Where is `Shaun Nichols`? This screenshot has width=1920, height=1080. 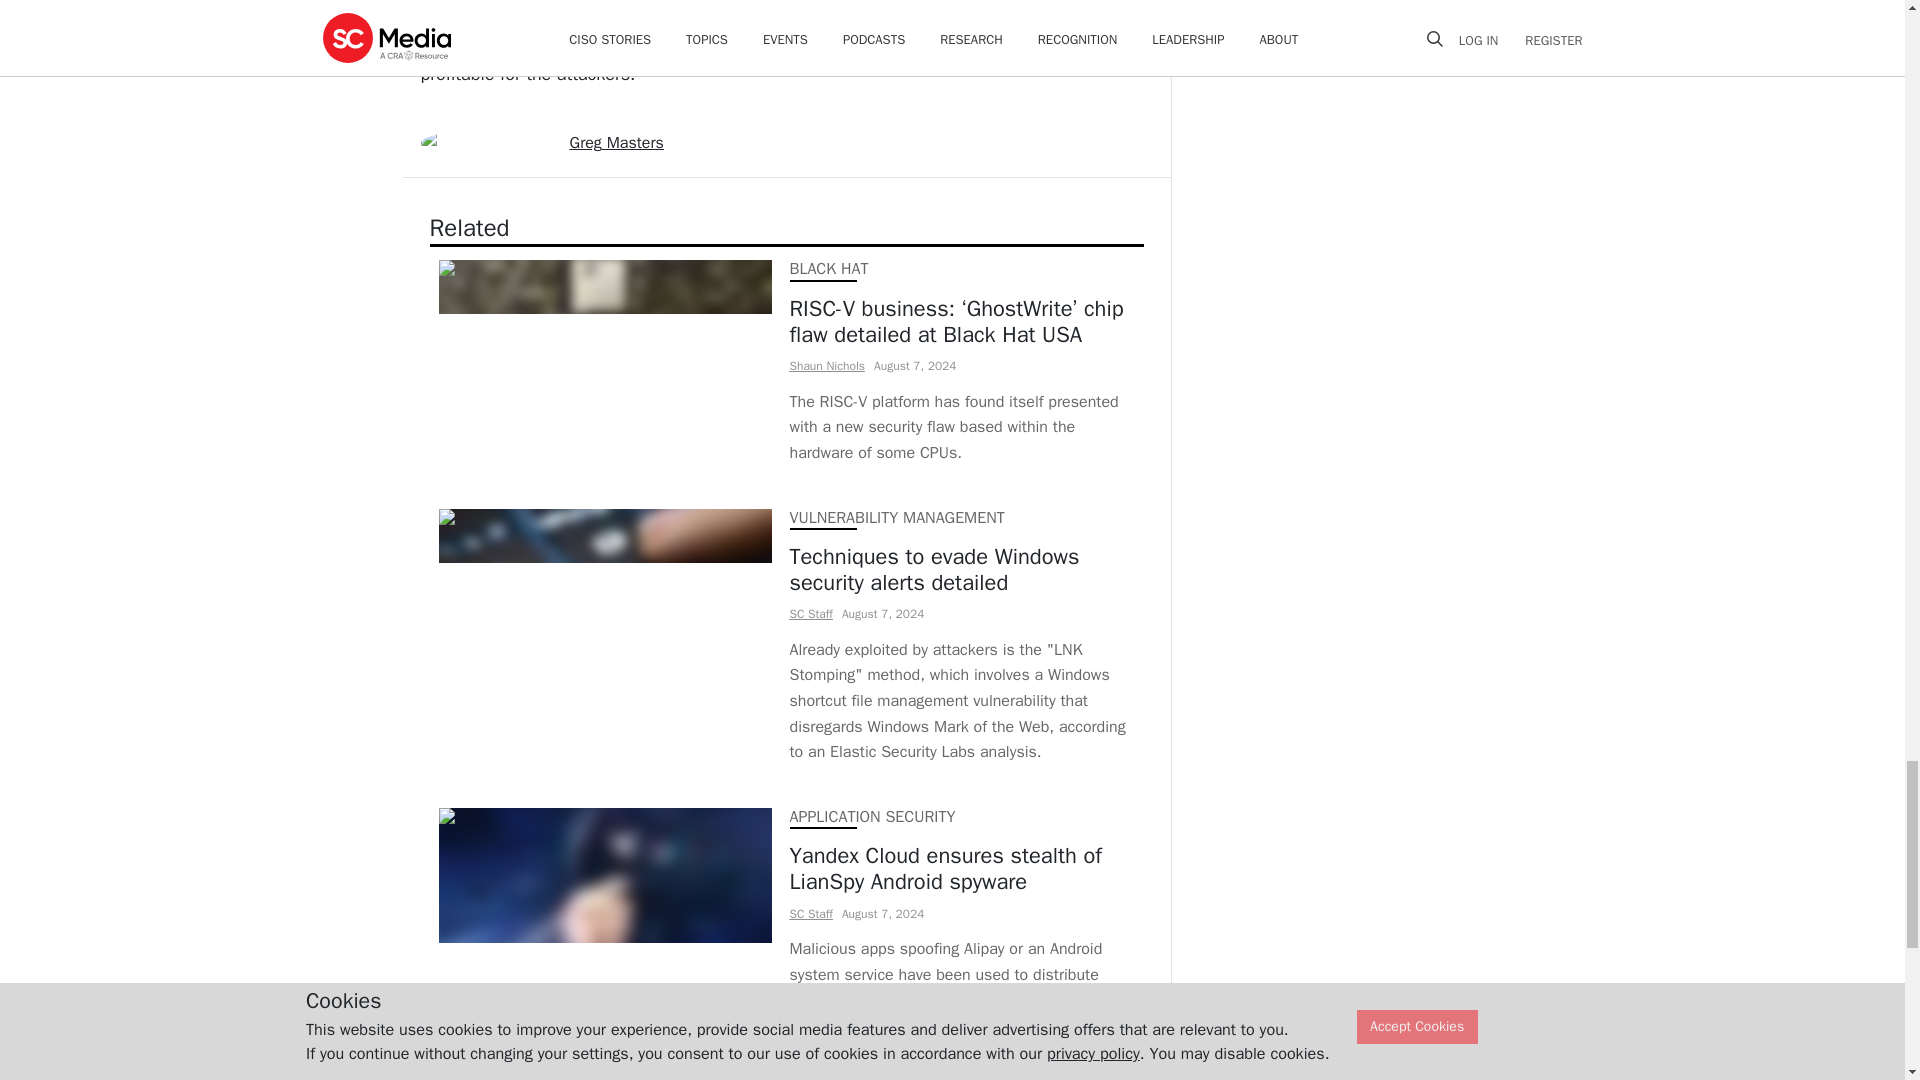
Shaun Nichols is located at coordinates (827, 365).